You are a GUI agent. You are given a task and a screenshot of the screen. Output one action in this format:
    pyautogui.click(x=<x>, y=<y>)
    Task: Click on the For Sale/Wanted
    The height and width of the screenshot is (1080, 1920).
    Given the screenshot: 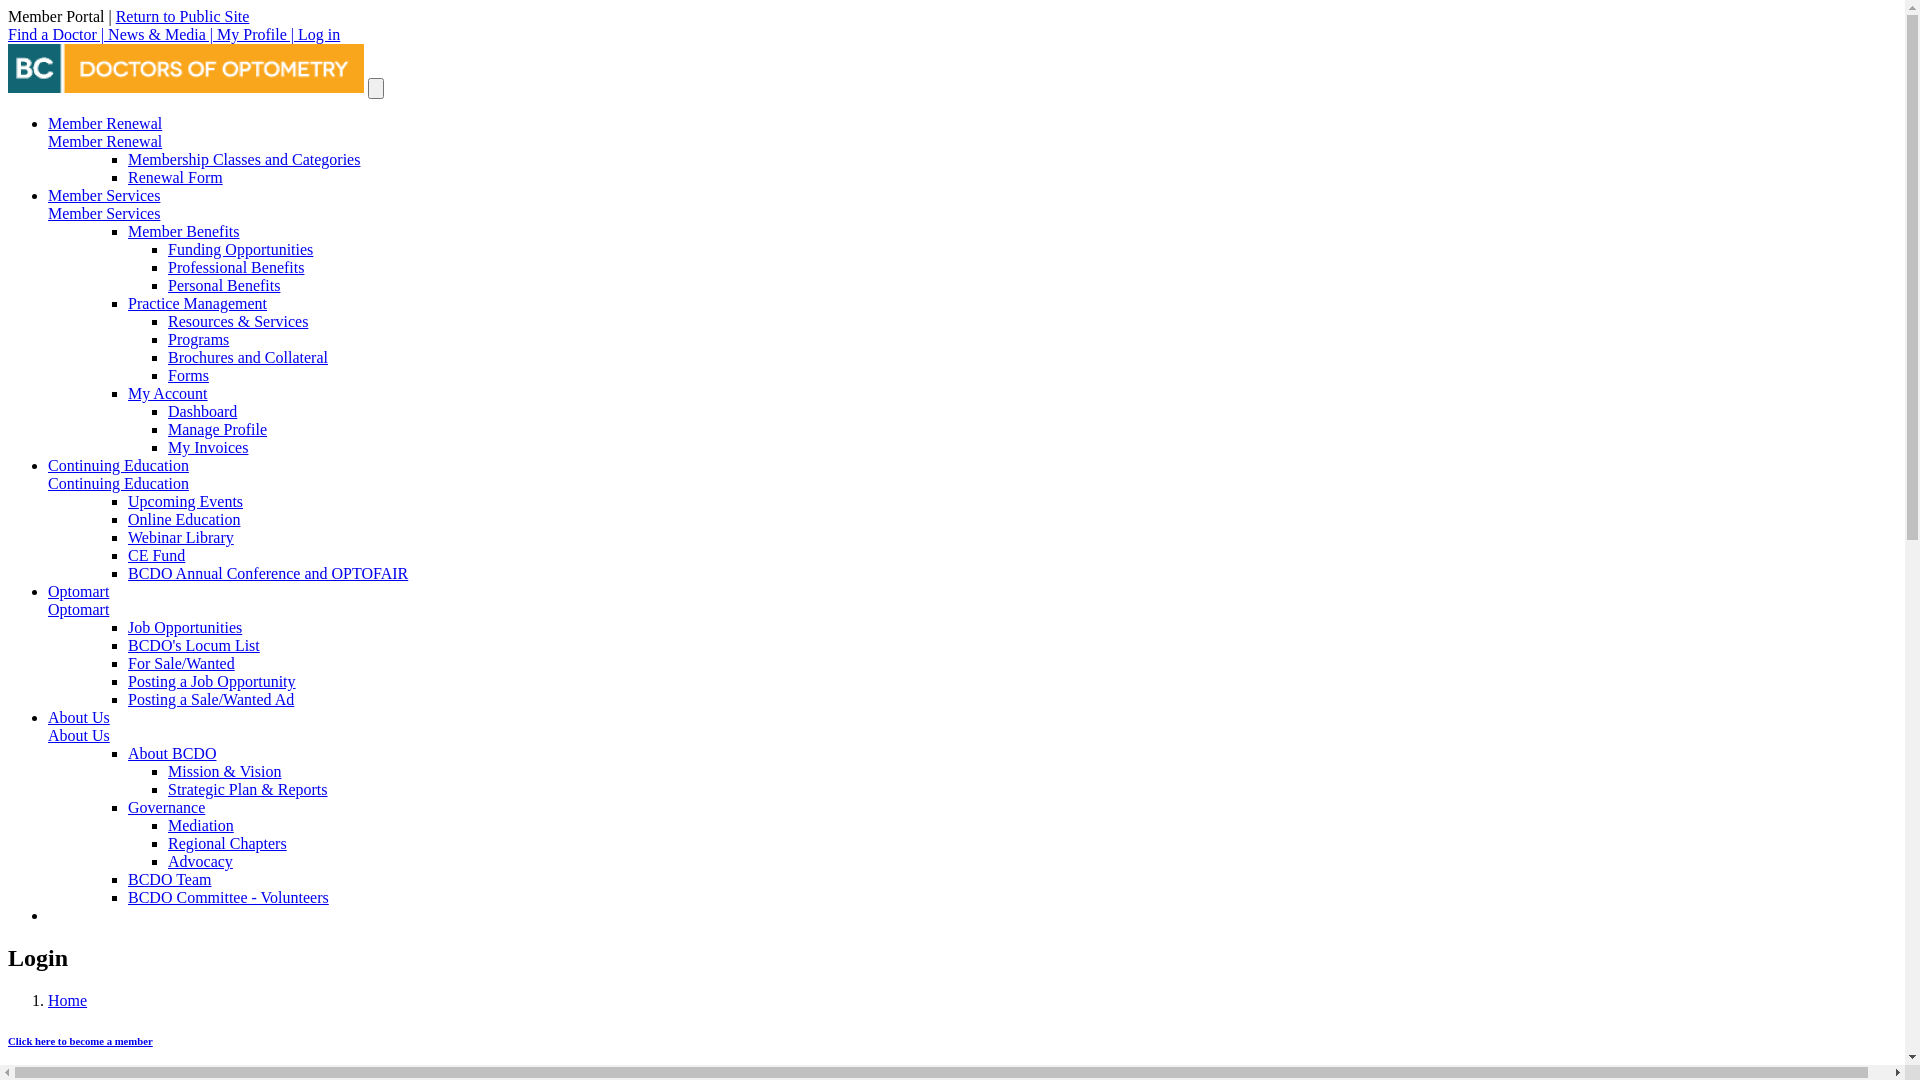 What is the action you would take?
    pyautogui.click(x=182, y=664)
    